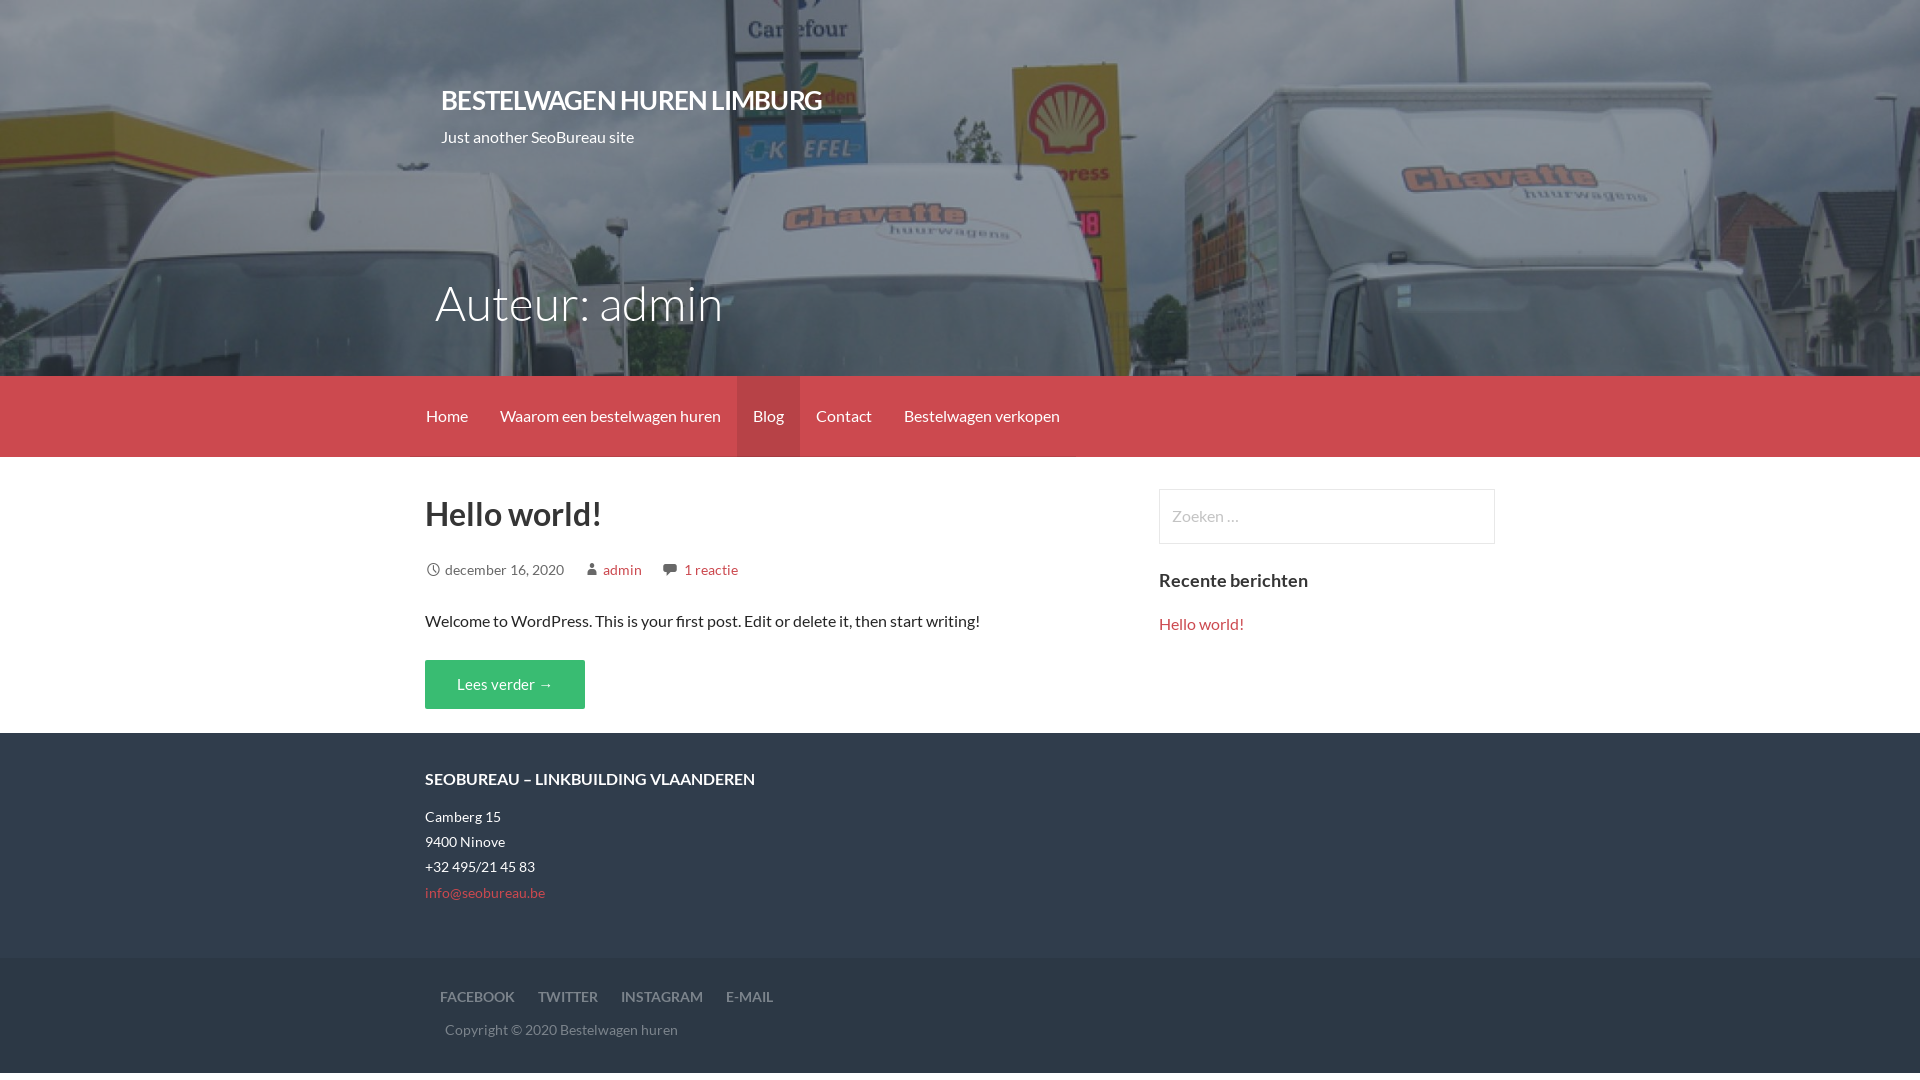 The height and width of the screenshot is (1080, 1920). I want to click on Bestelwagen verkopen, so click(982, 416).